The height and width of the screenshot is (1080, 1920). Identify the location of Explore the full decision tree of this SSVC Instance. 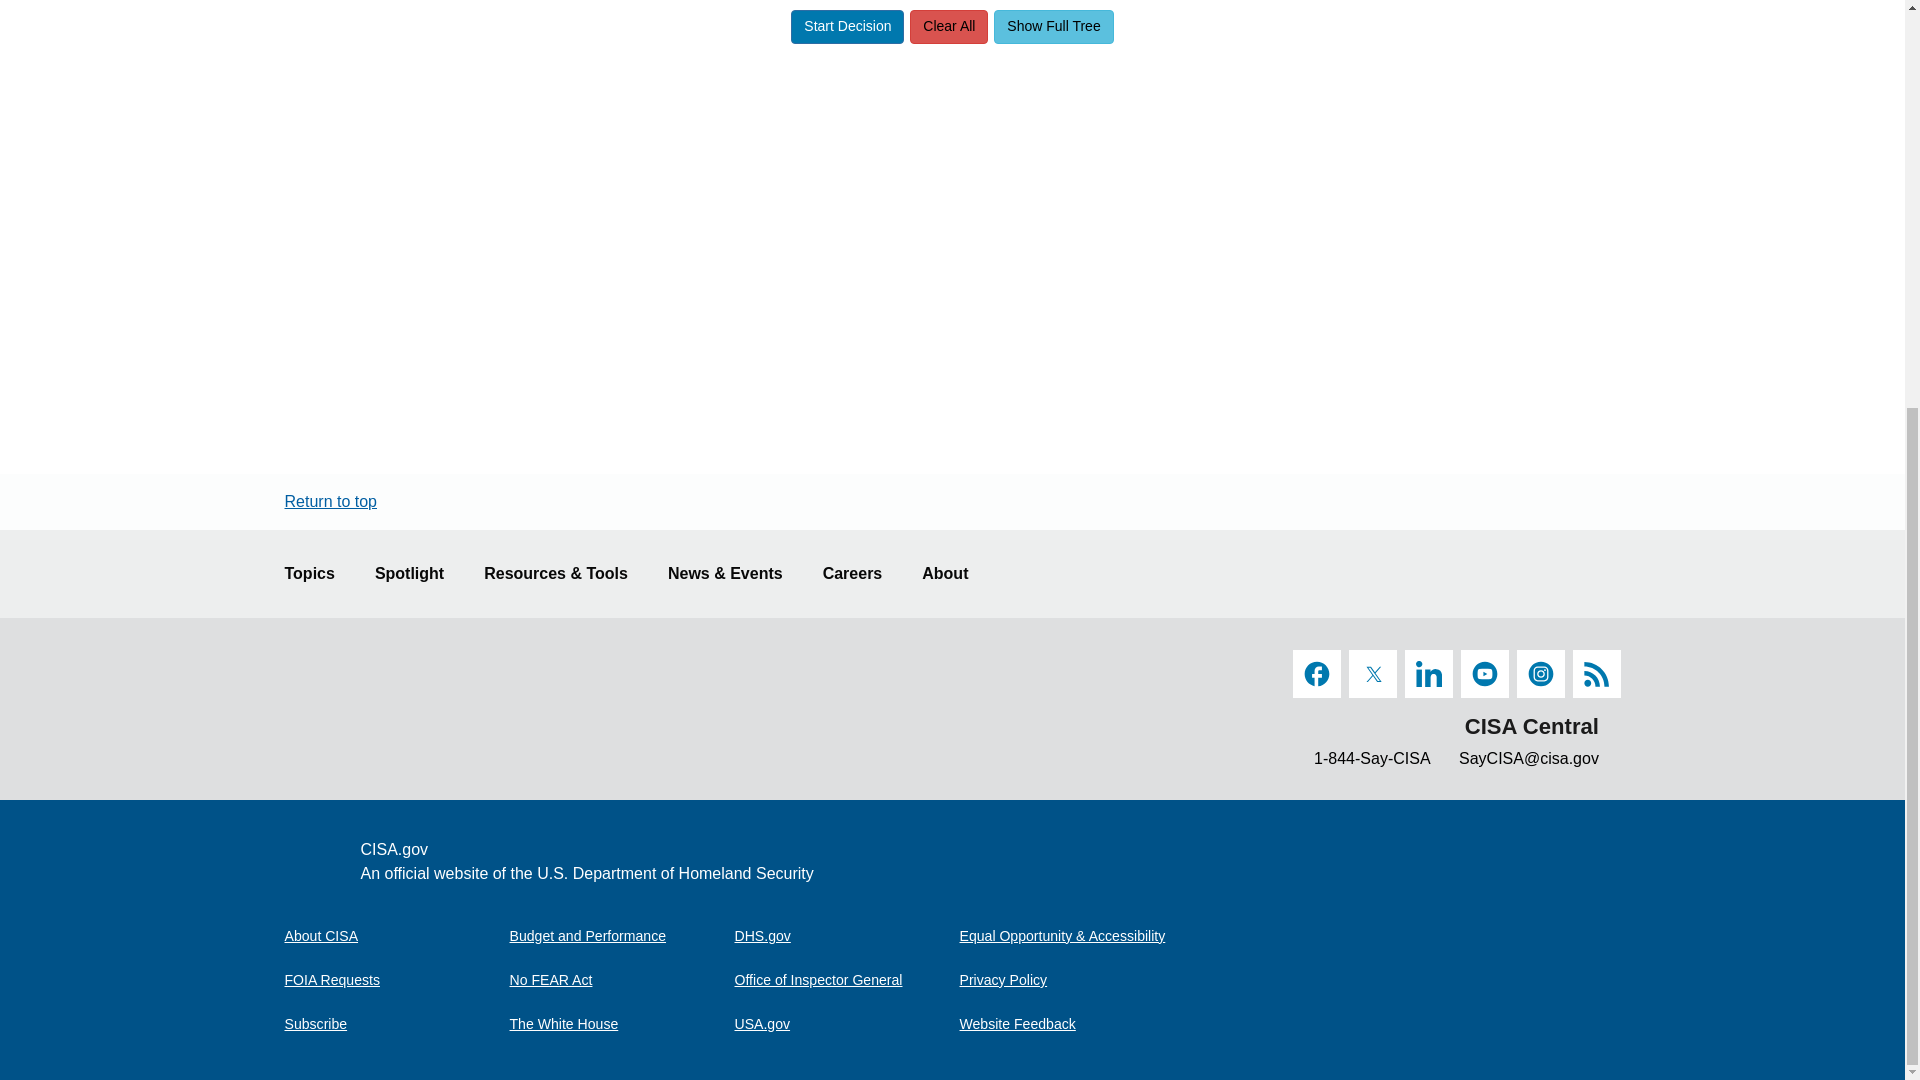
(1054, 26).